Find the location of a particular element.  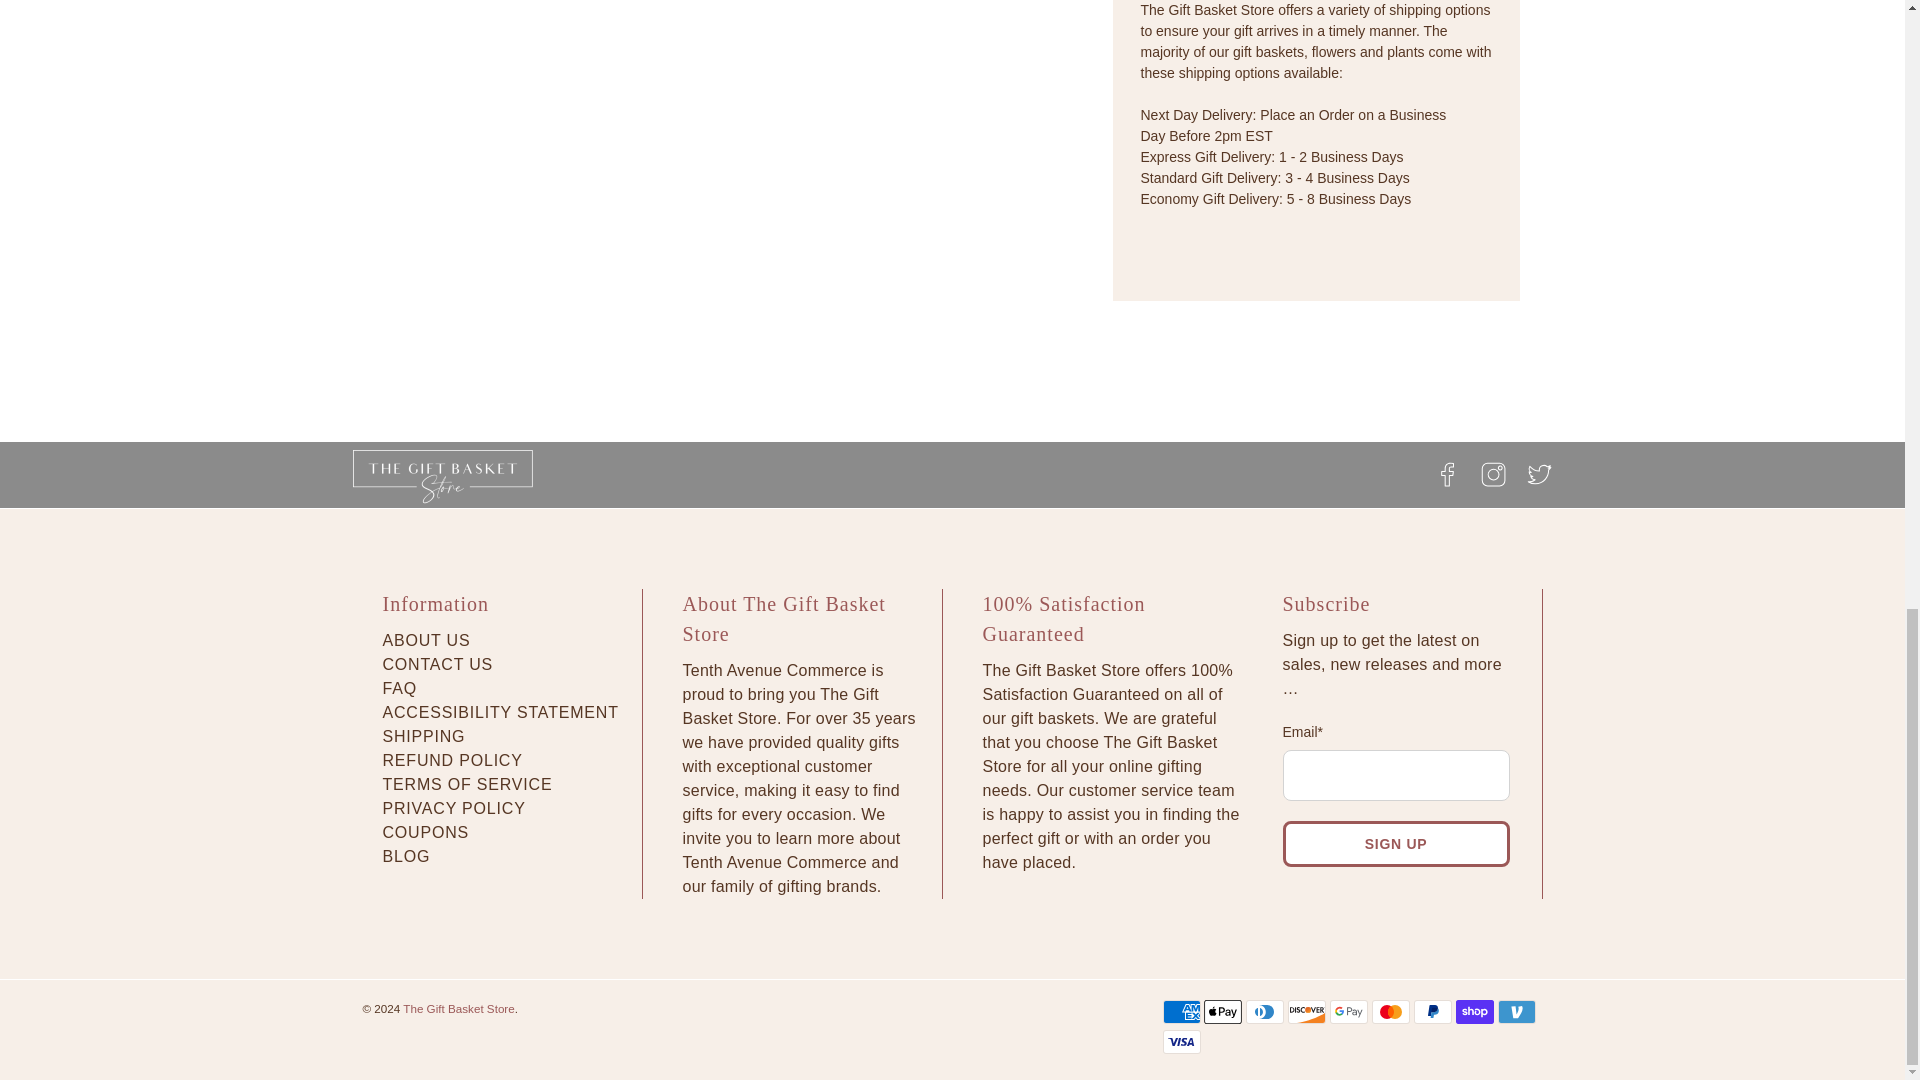

American Express is located at coordinates (1180, 1012).